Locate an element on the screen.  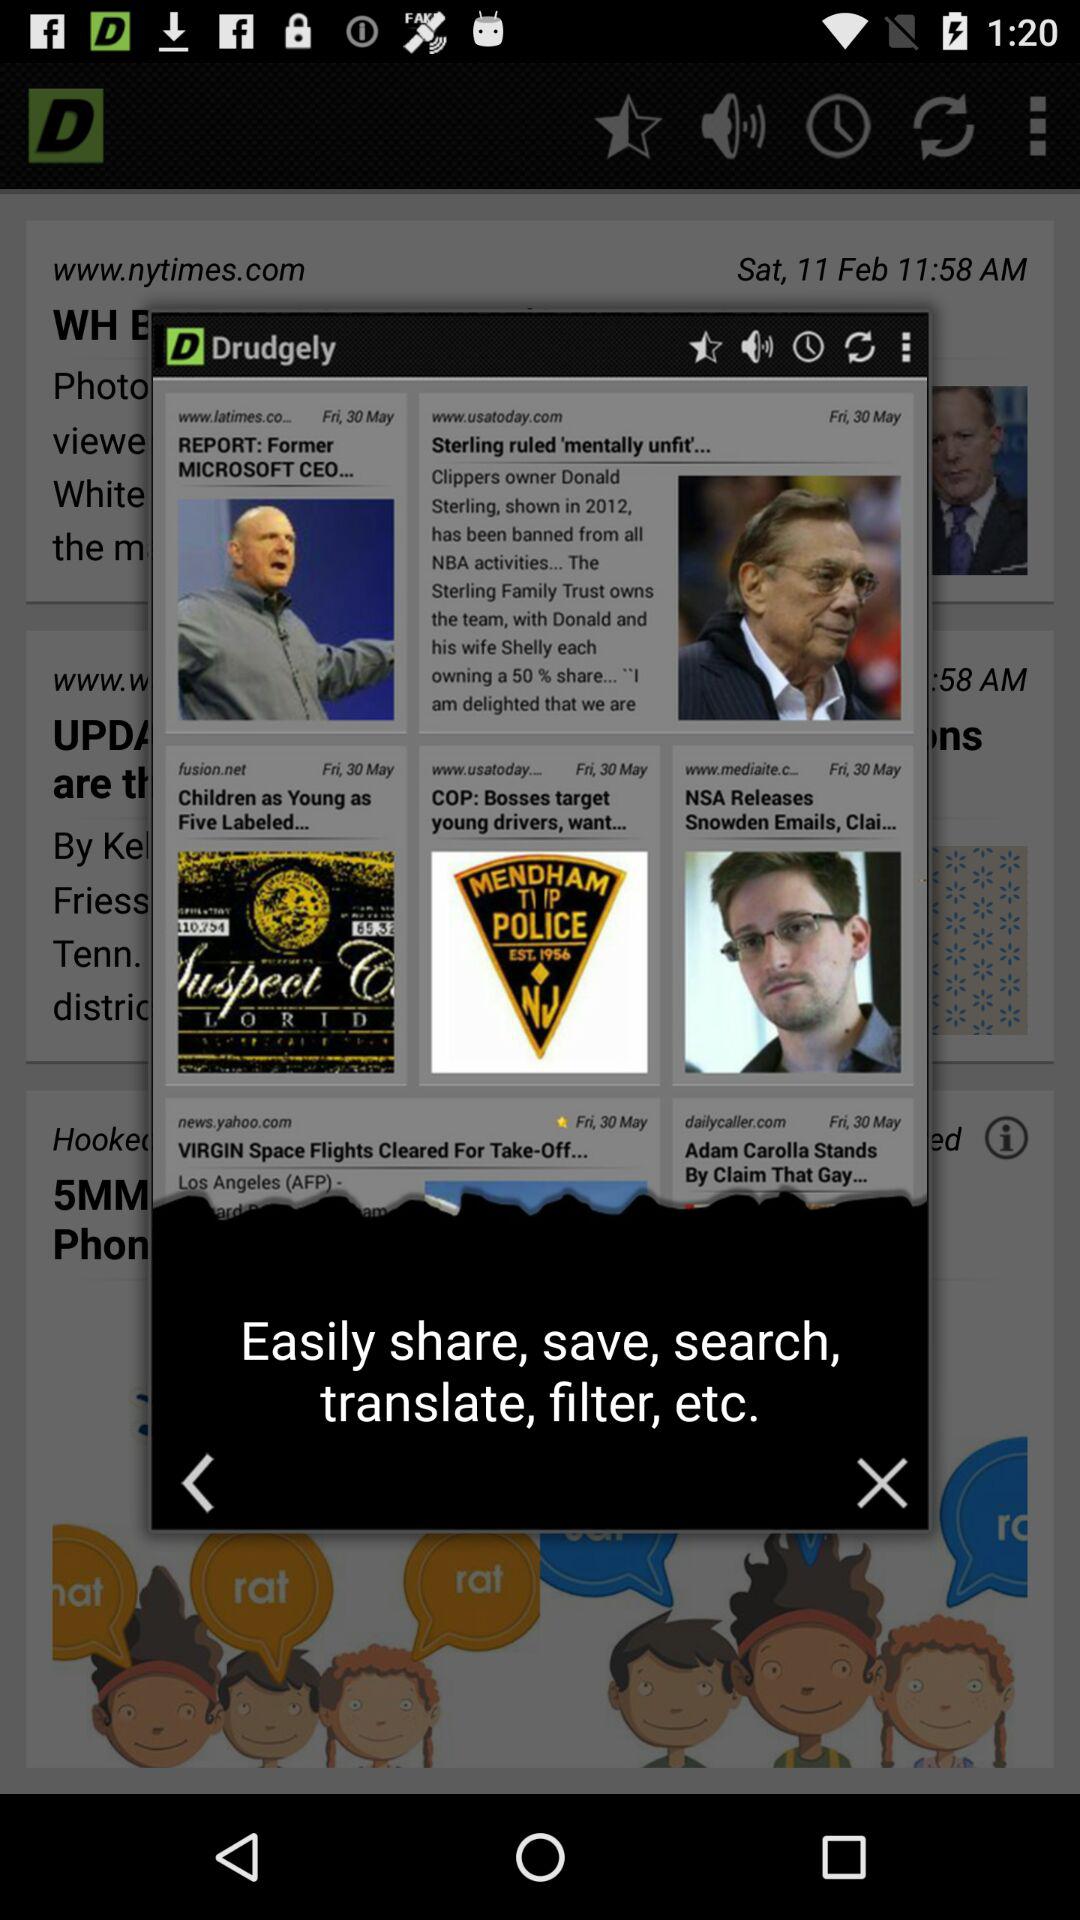
press icon at the bottom right corner is located at coordinates (882, 1482).